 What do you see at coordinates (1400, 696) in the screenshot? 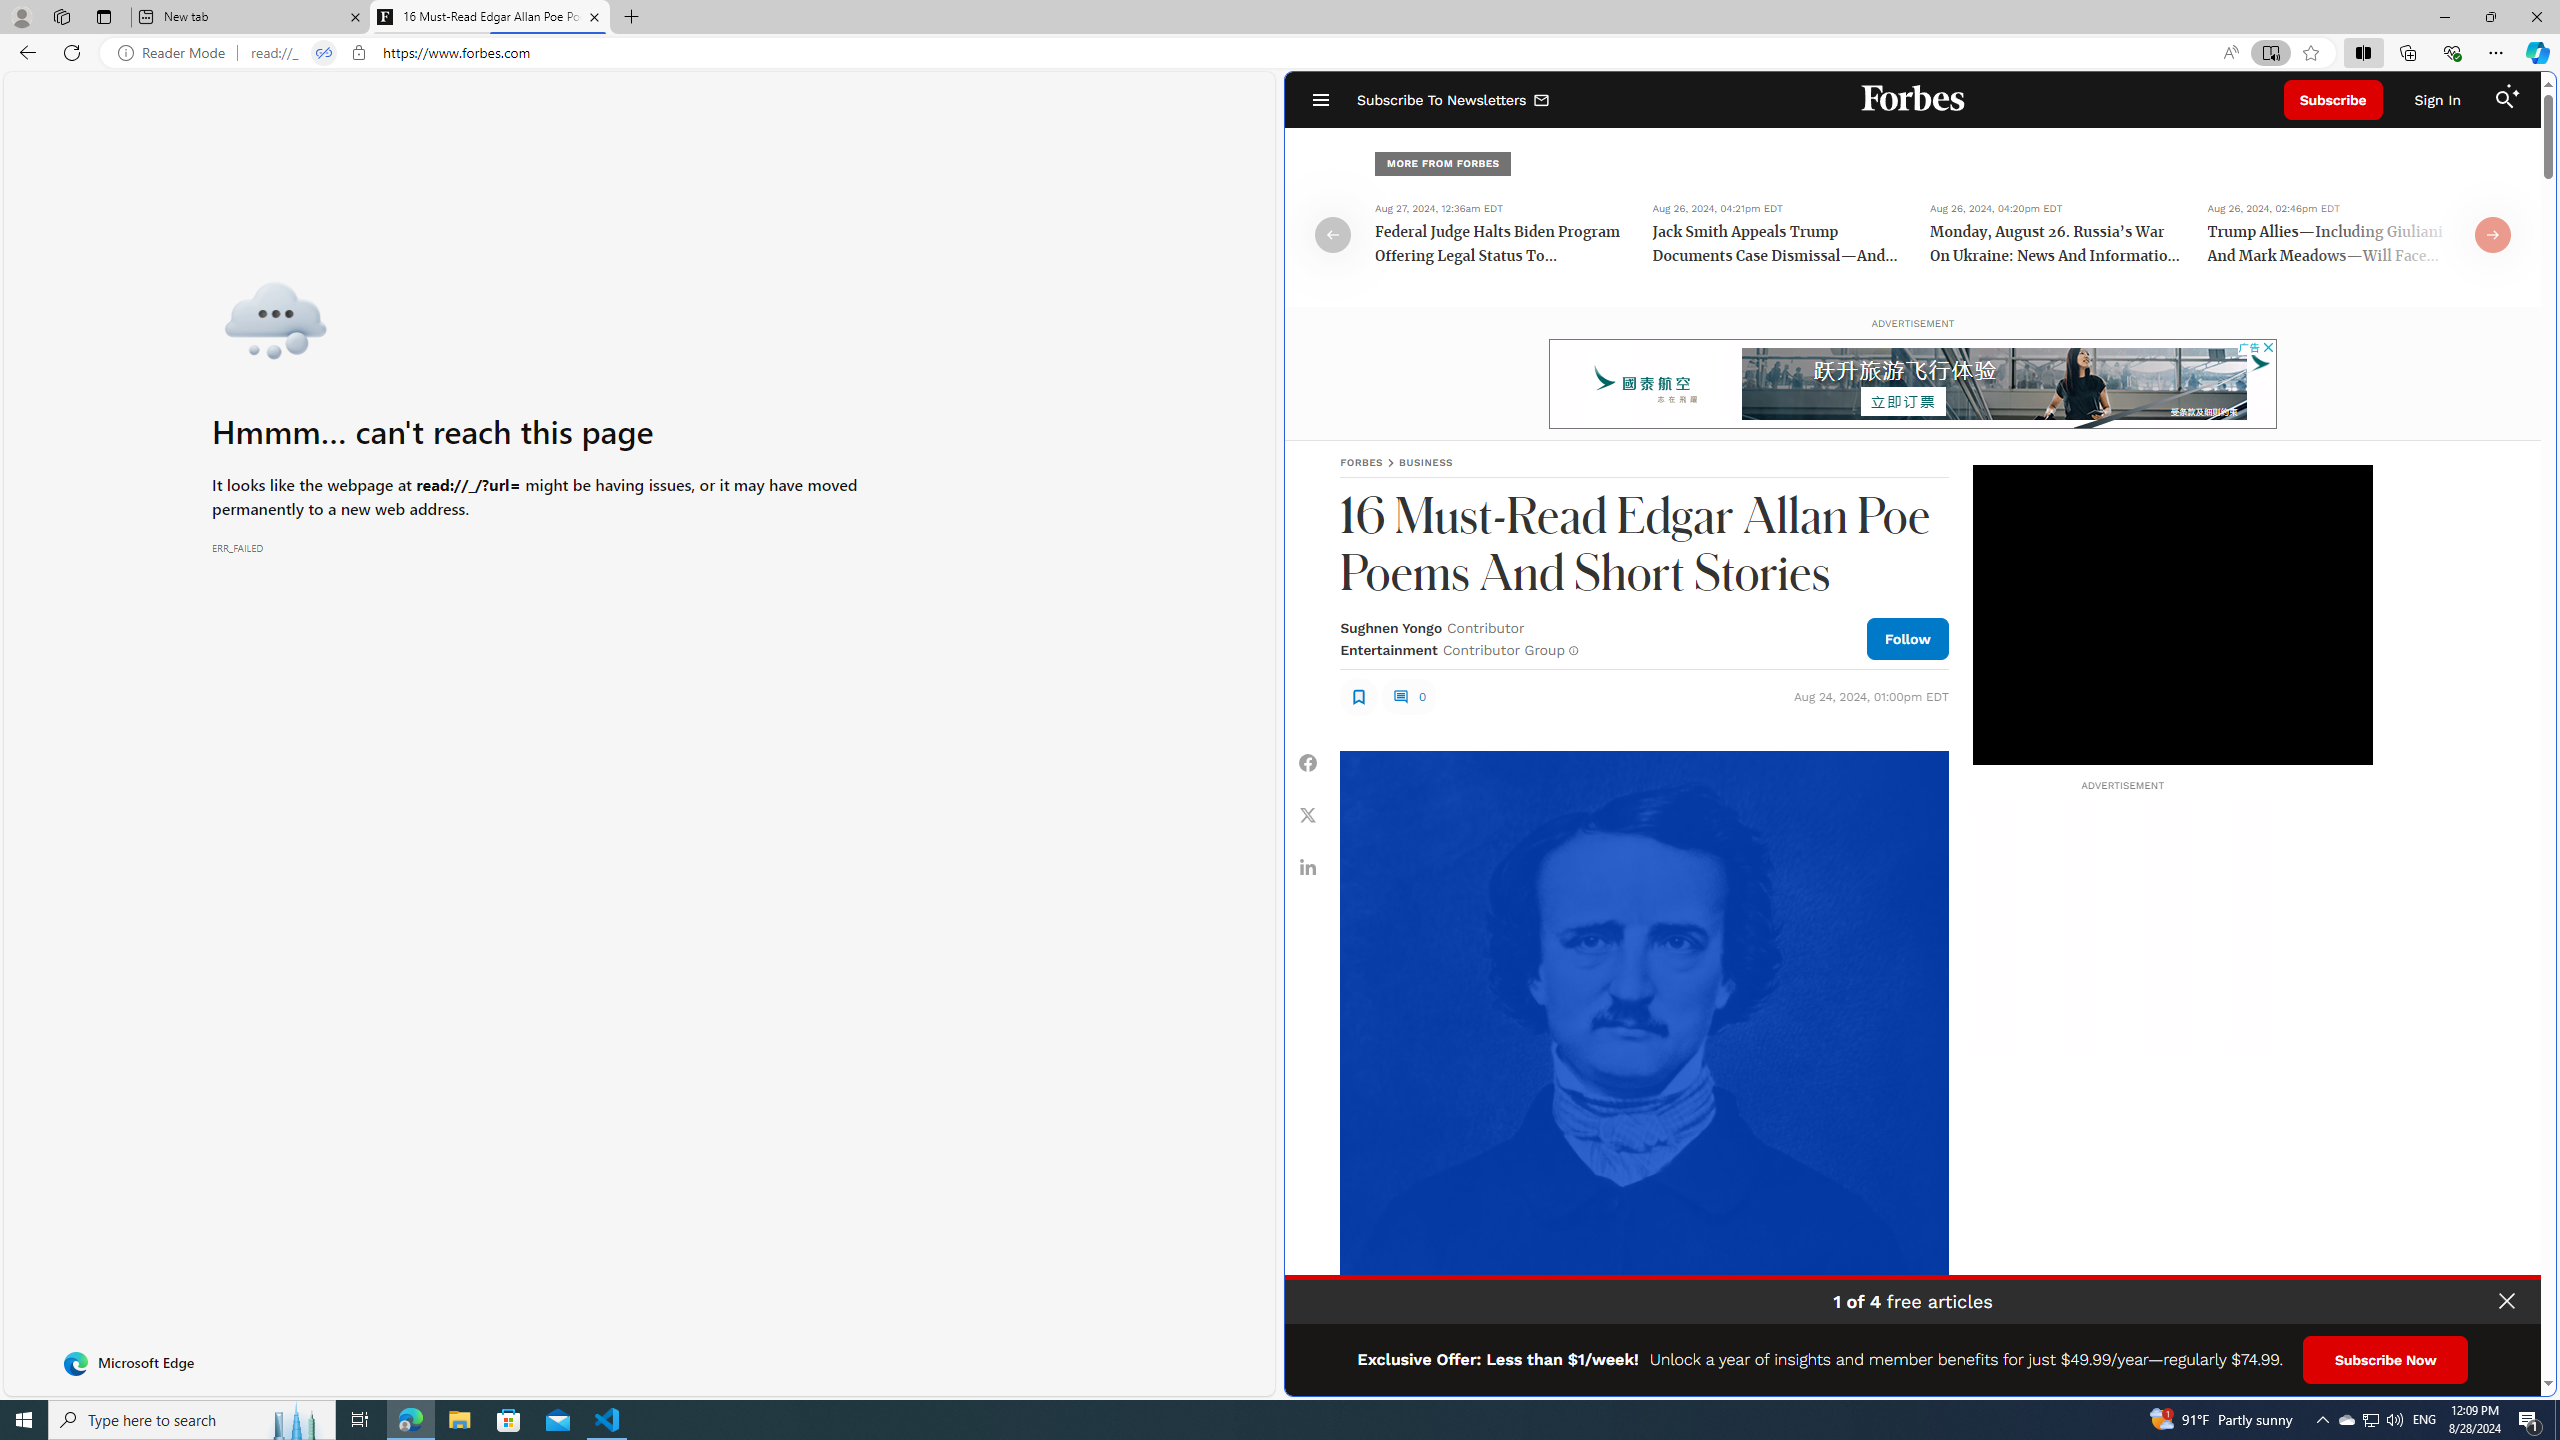
I see `Class: fs-icon fs-icon--comment` at bounding box center [1400, 696].